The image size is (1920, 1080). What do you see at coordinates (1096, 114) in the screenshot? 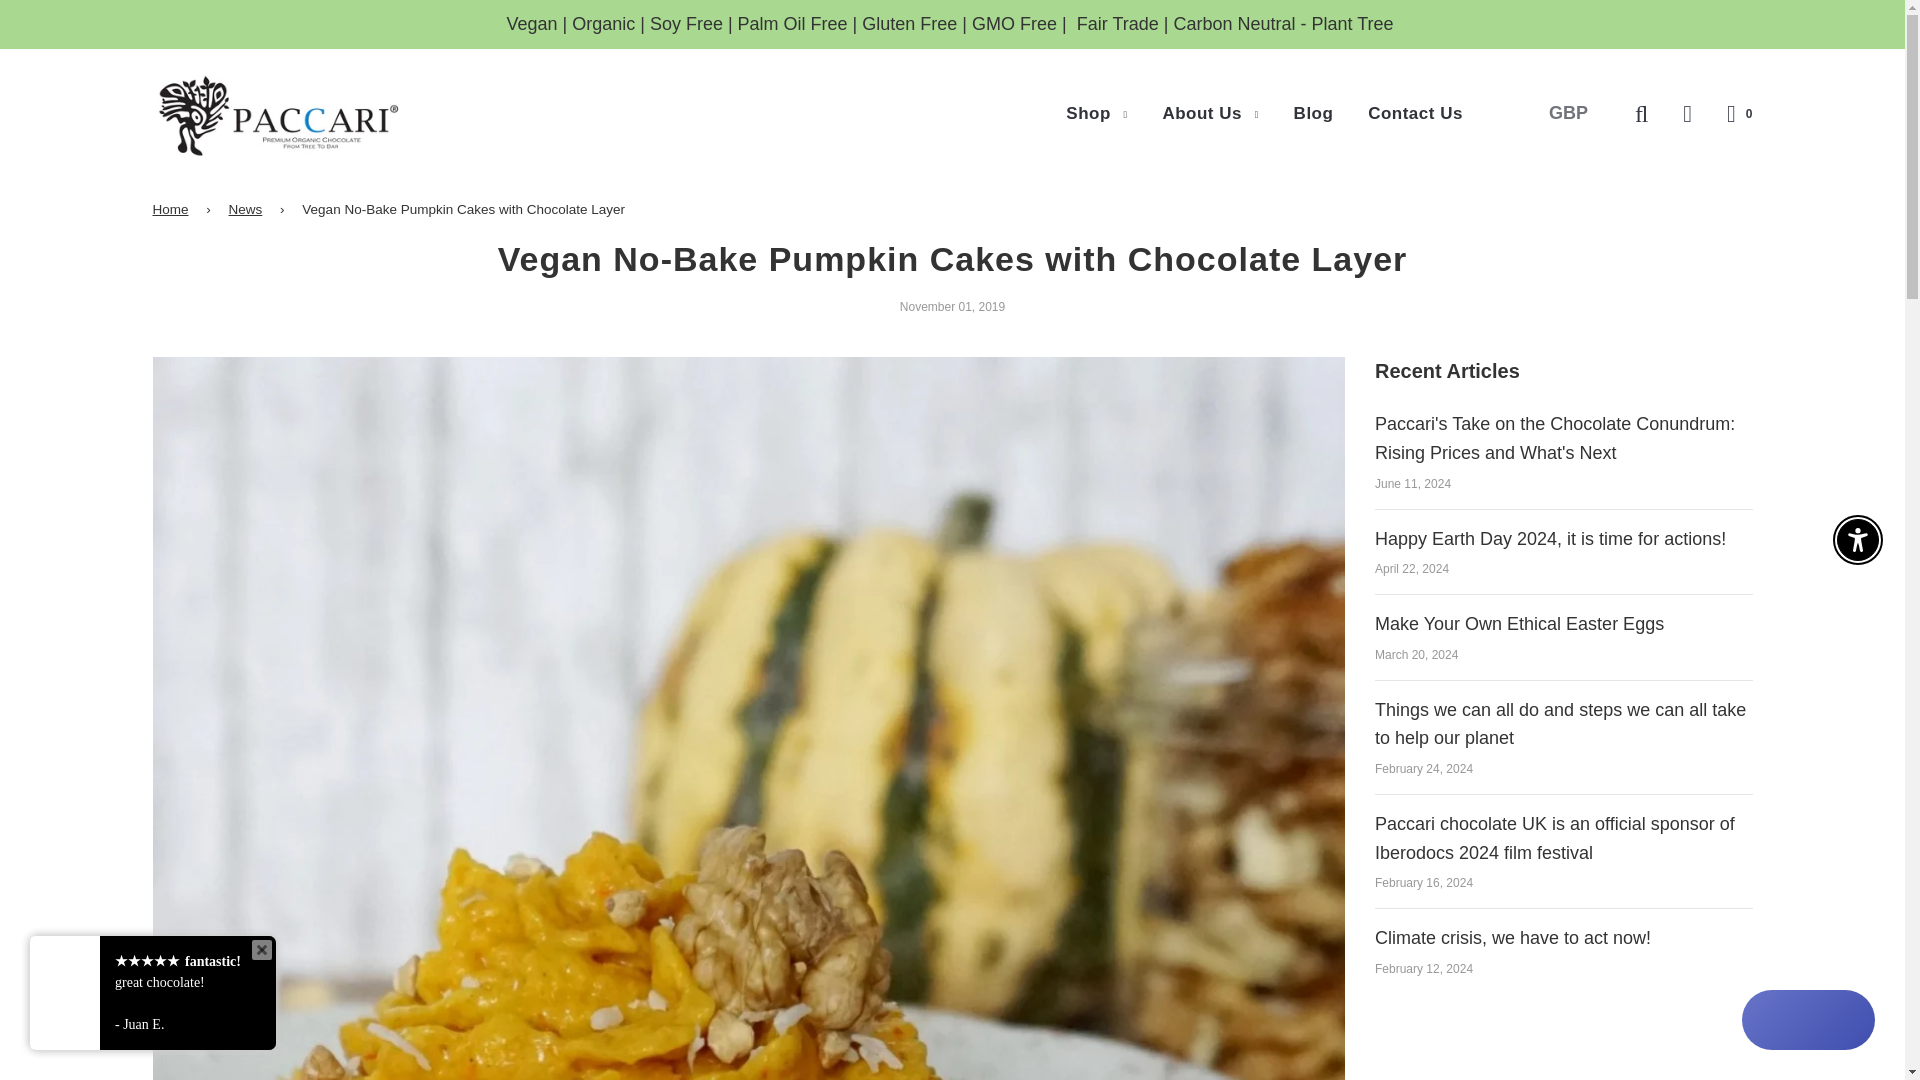
I see `Shop` at bounding box center [1096, 114].